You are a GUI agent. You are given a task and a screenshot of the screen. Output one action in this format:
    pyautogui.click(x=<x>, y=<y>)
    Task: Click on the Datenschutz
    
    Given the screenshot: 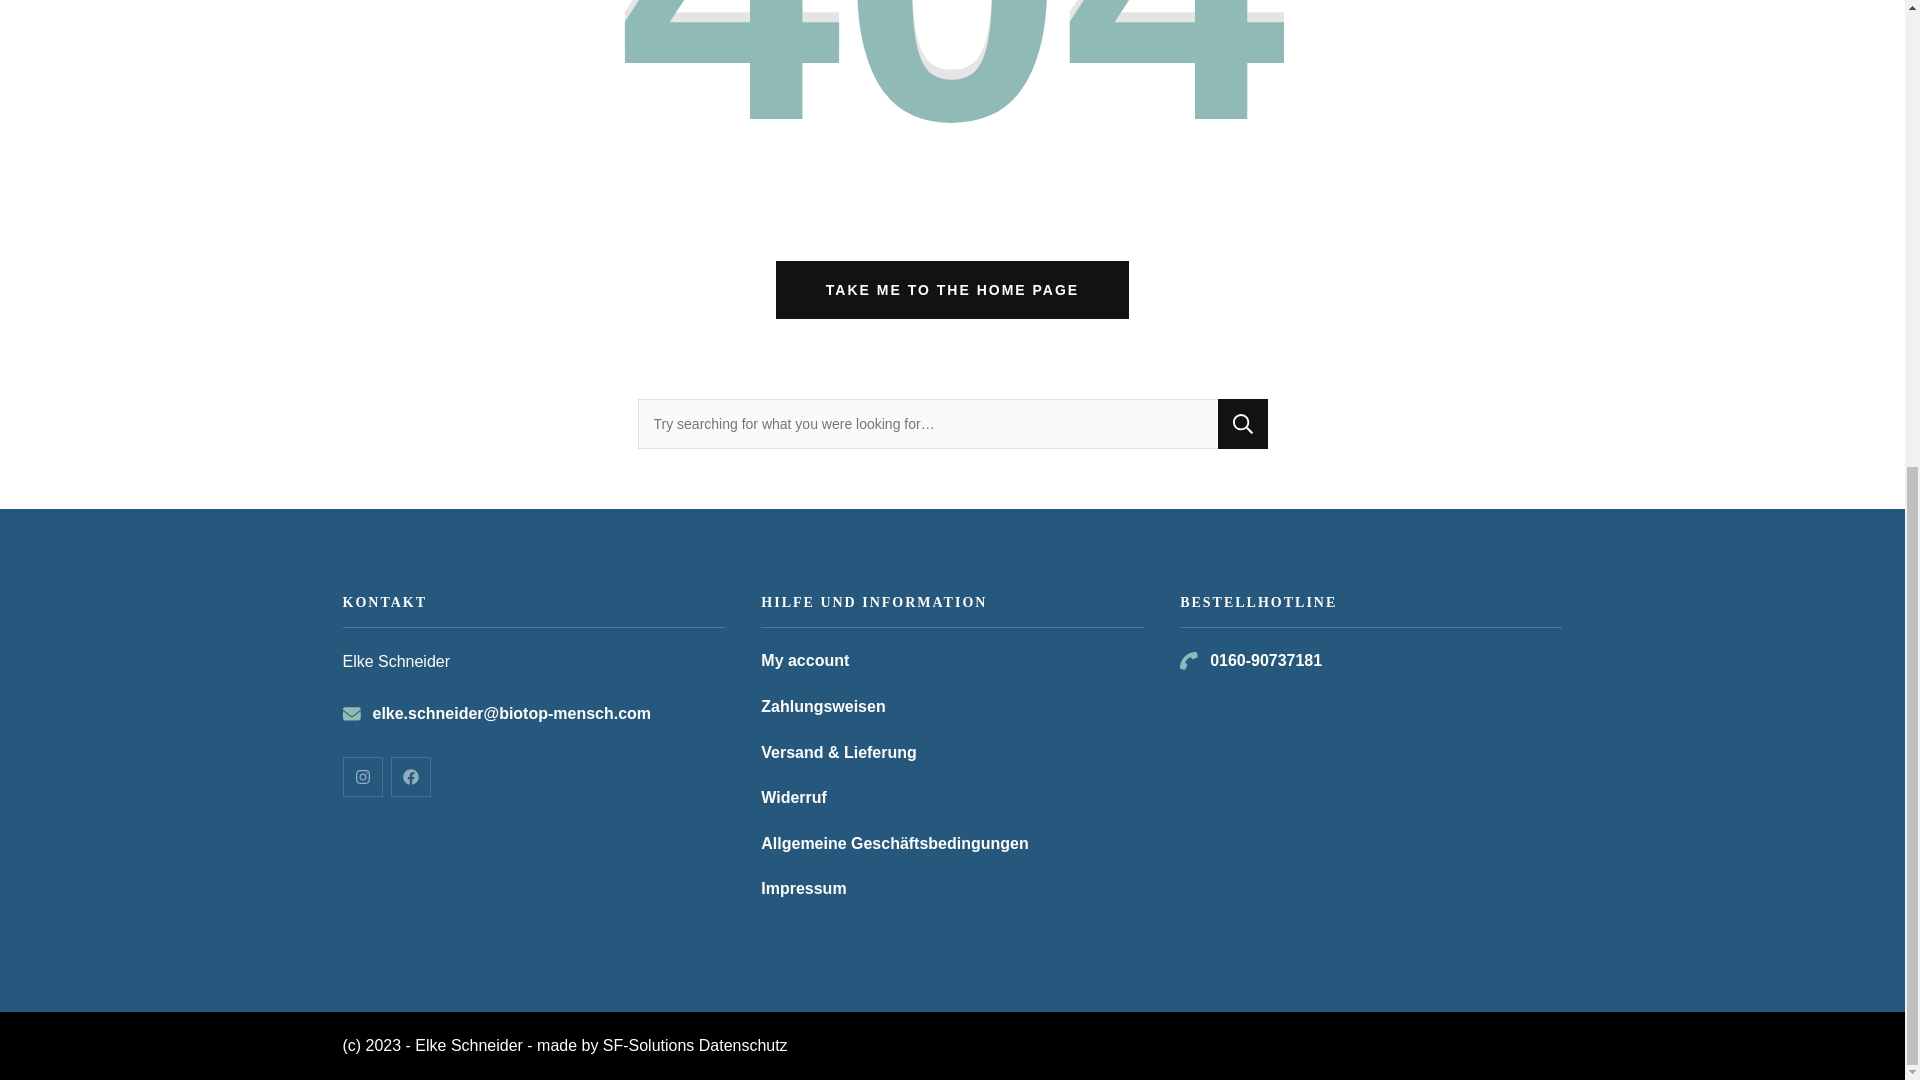 What is the action you would take?
    pyautogui.click(x=742, y=1045)
    